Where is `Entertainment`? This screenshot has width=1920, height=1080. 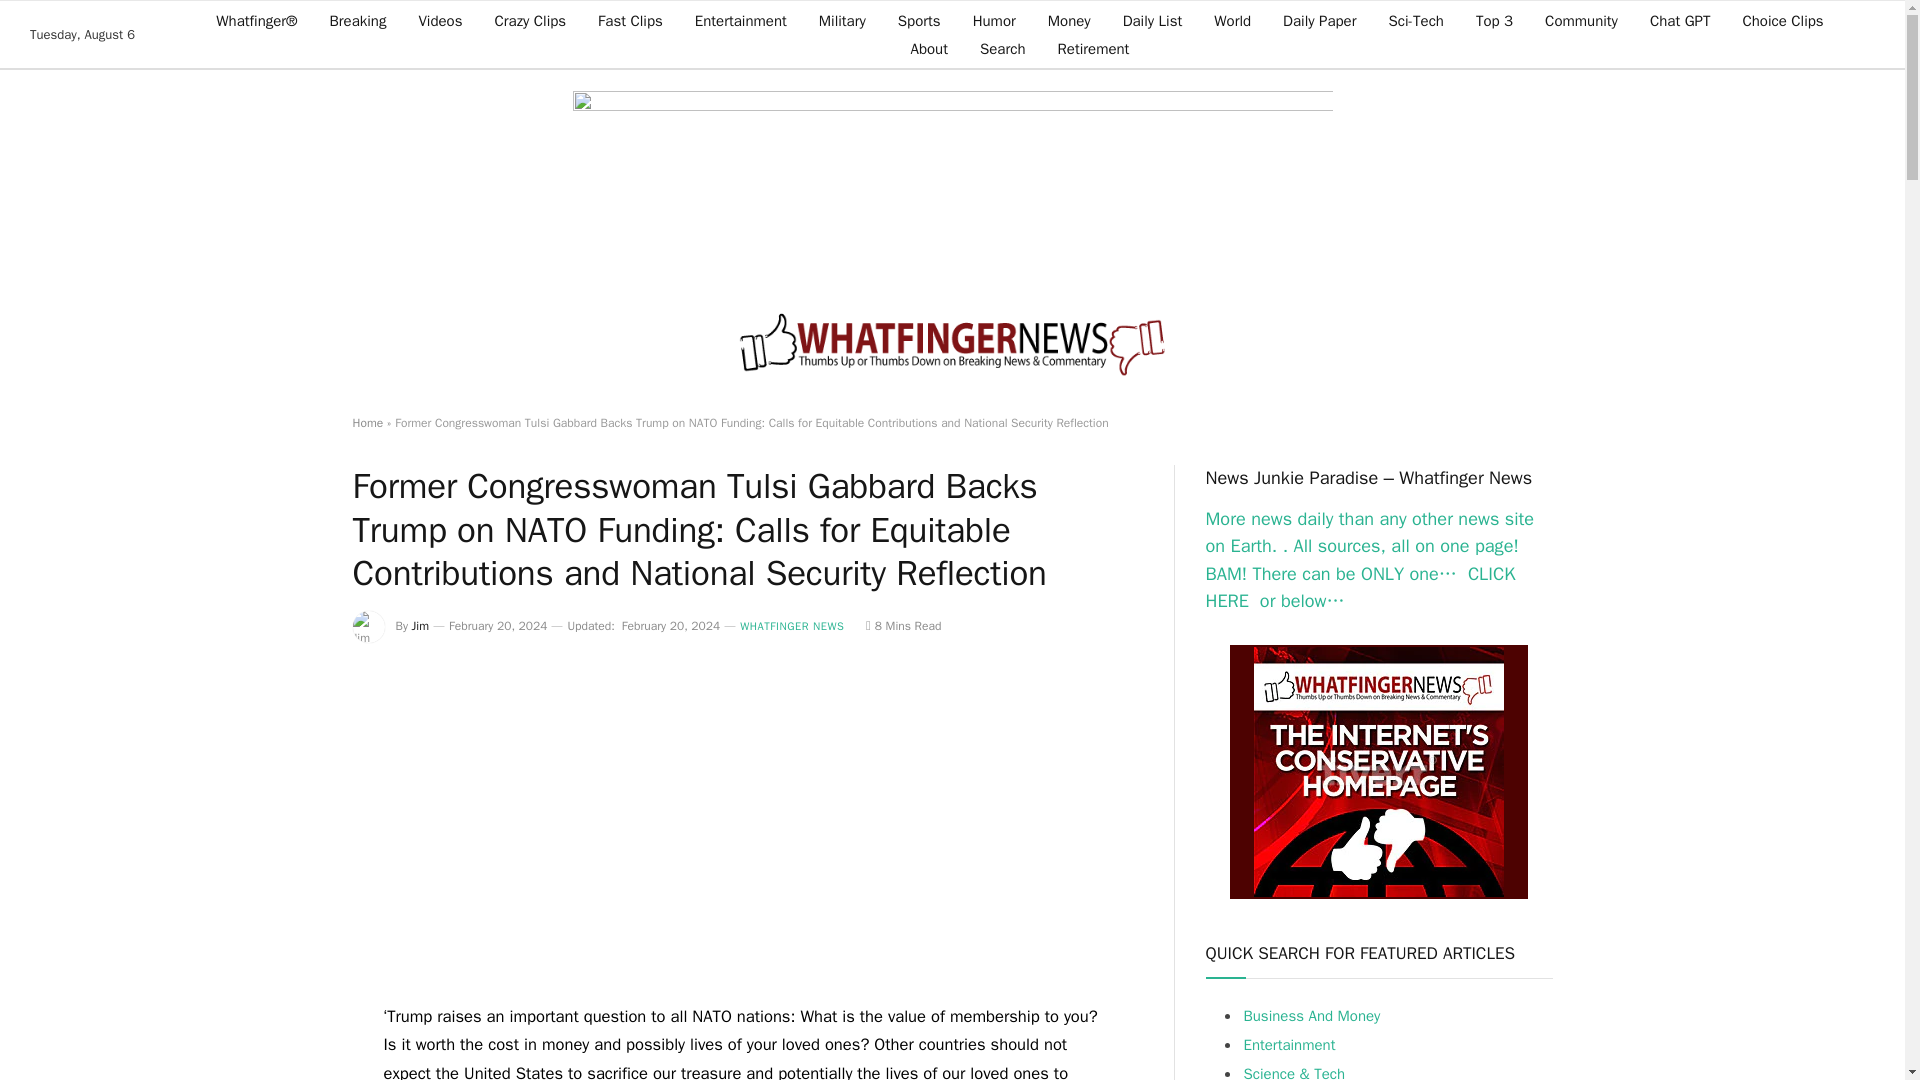 Entertainment is located at coordinates (740, 20).